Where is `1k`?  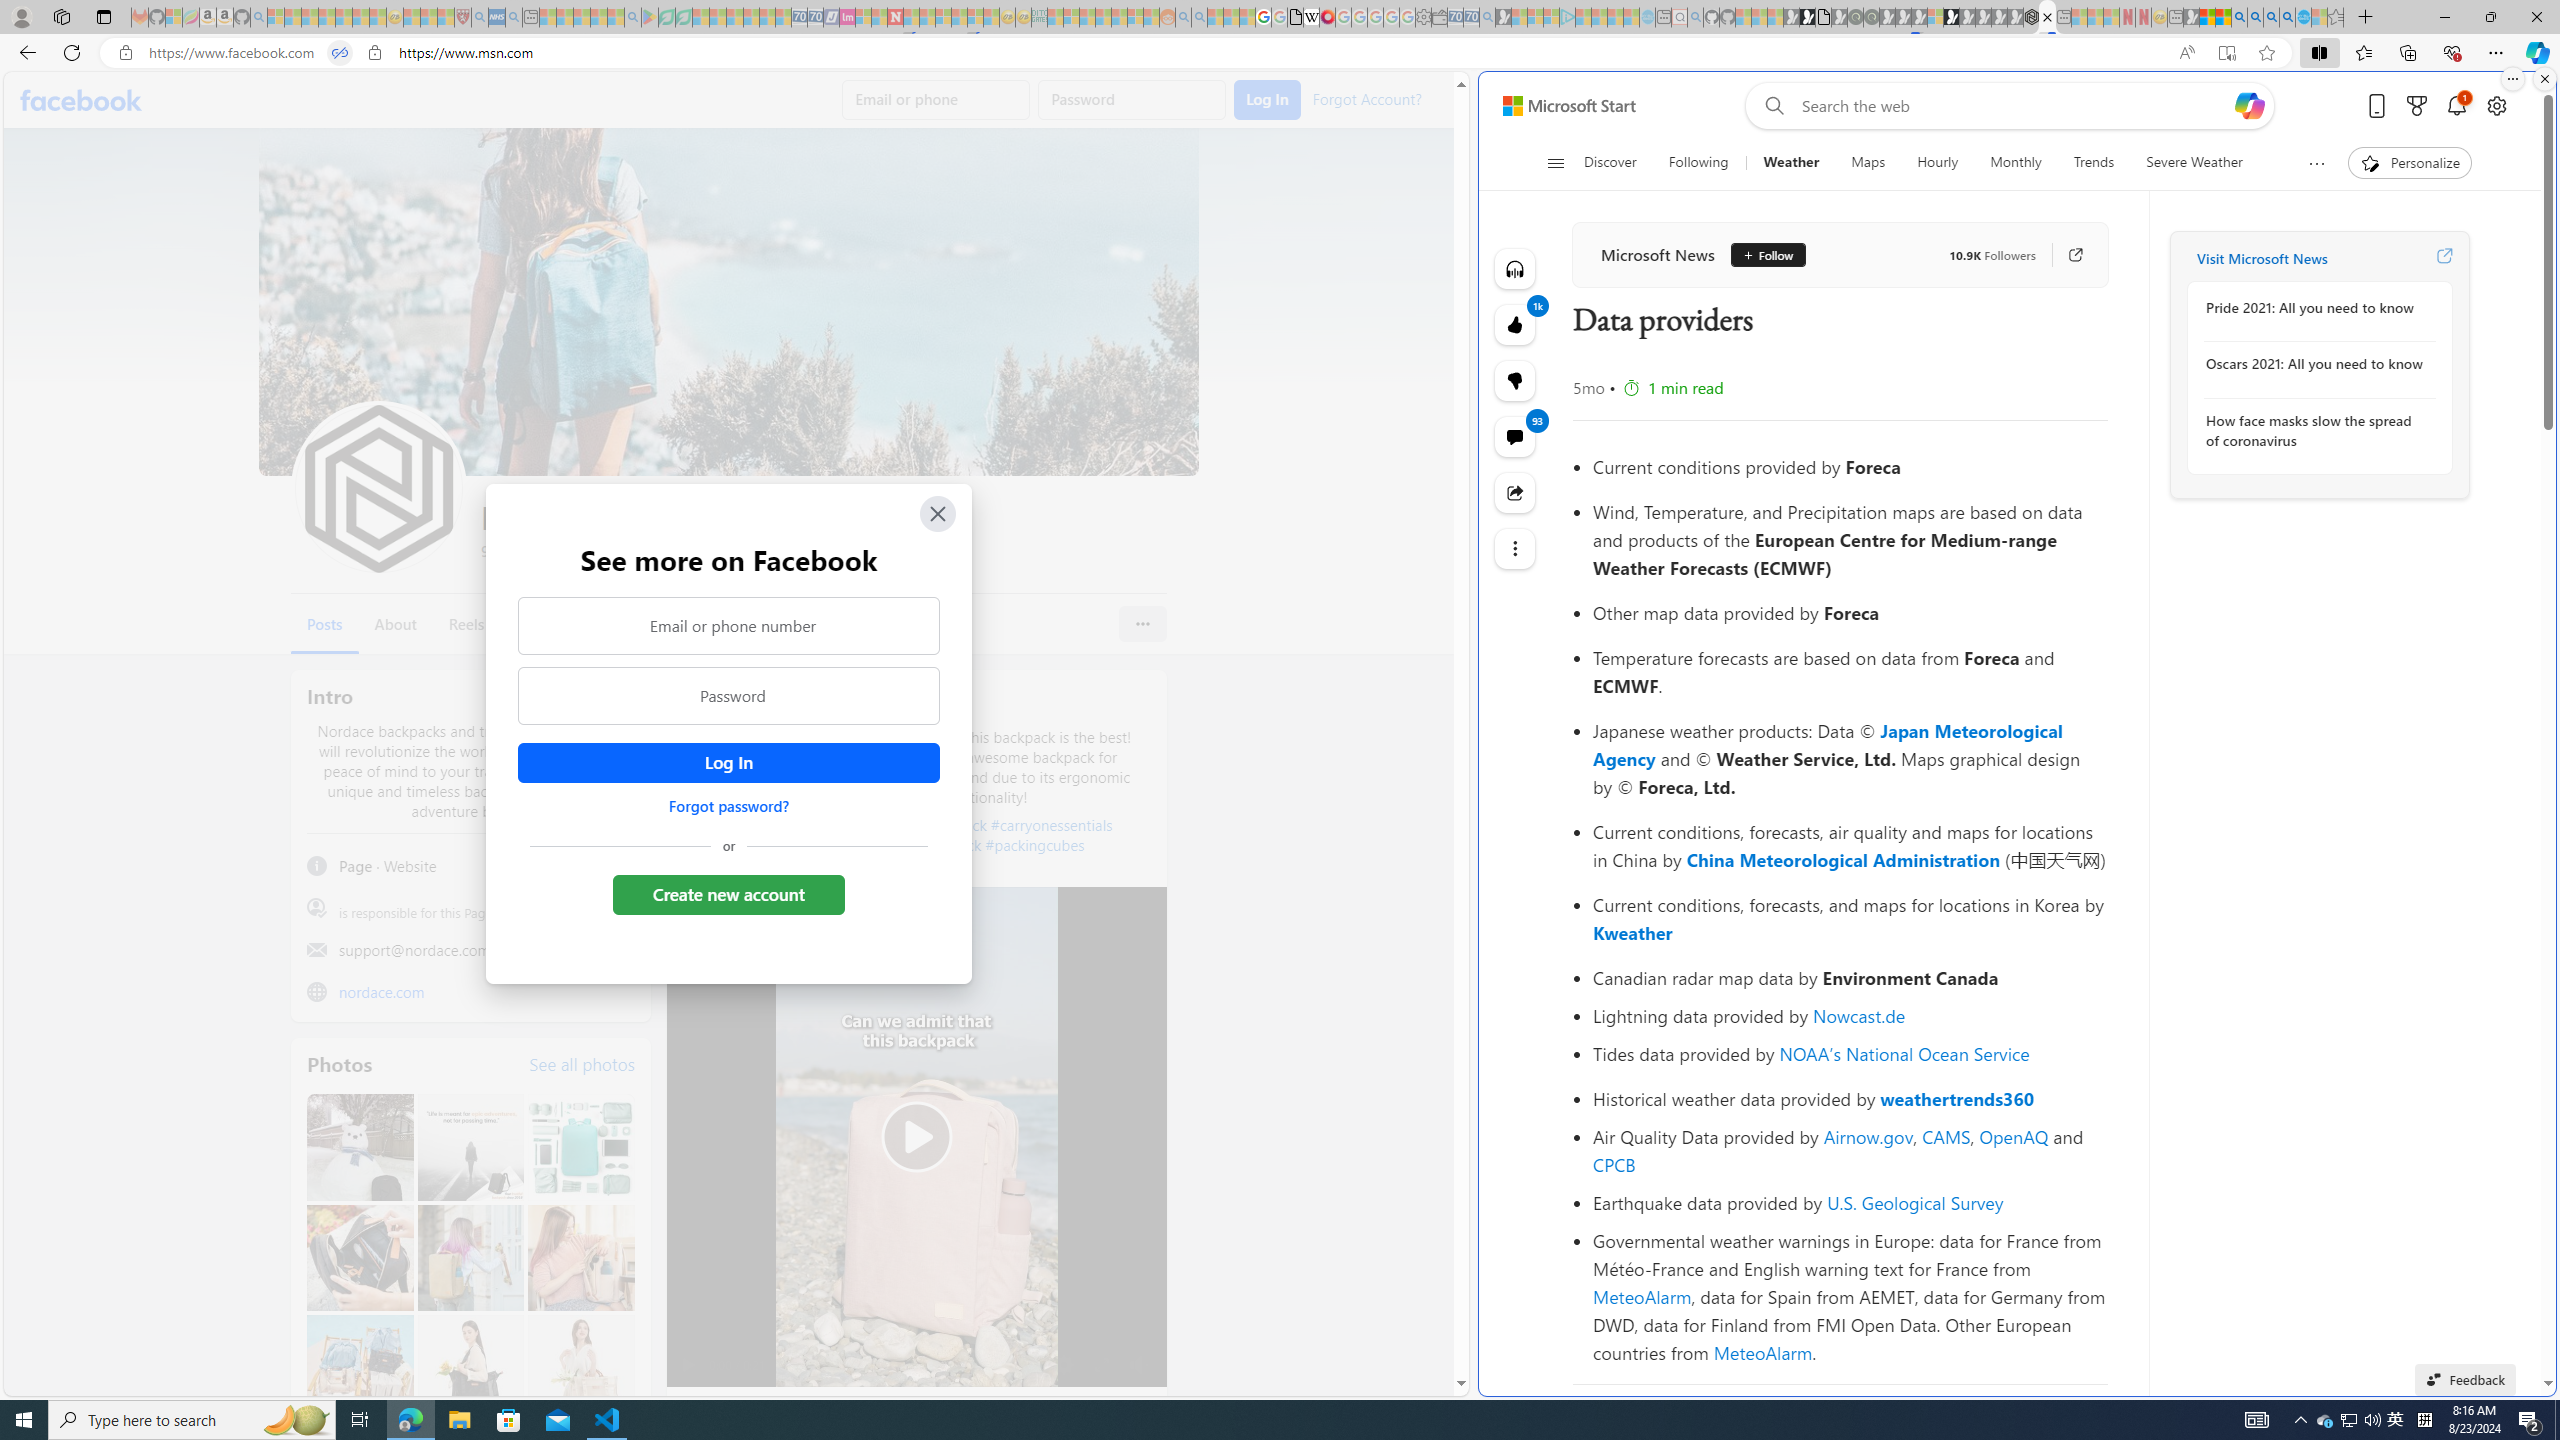 1k is located at coordinates (1516, 380).